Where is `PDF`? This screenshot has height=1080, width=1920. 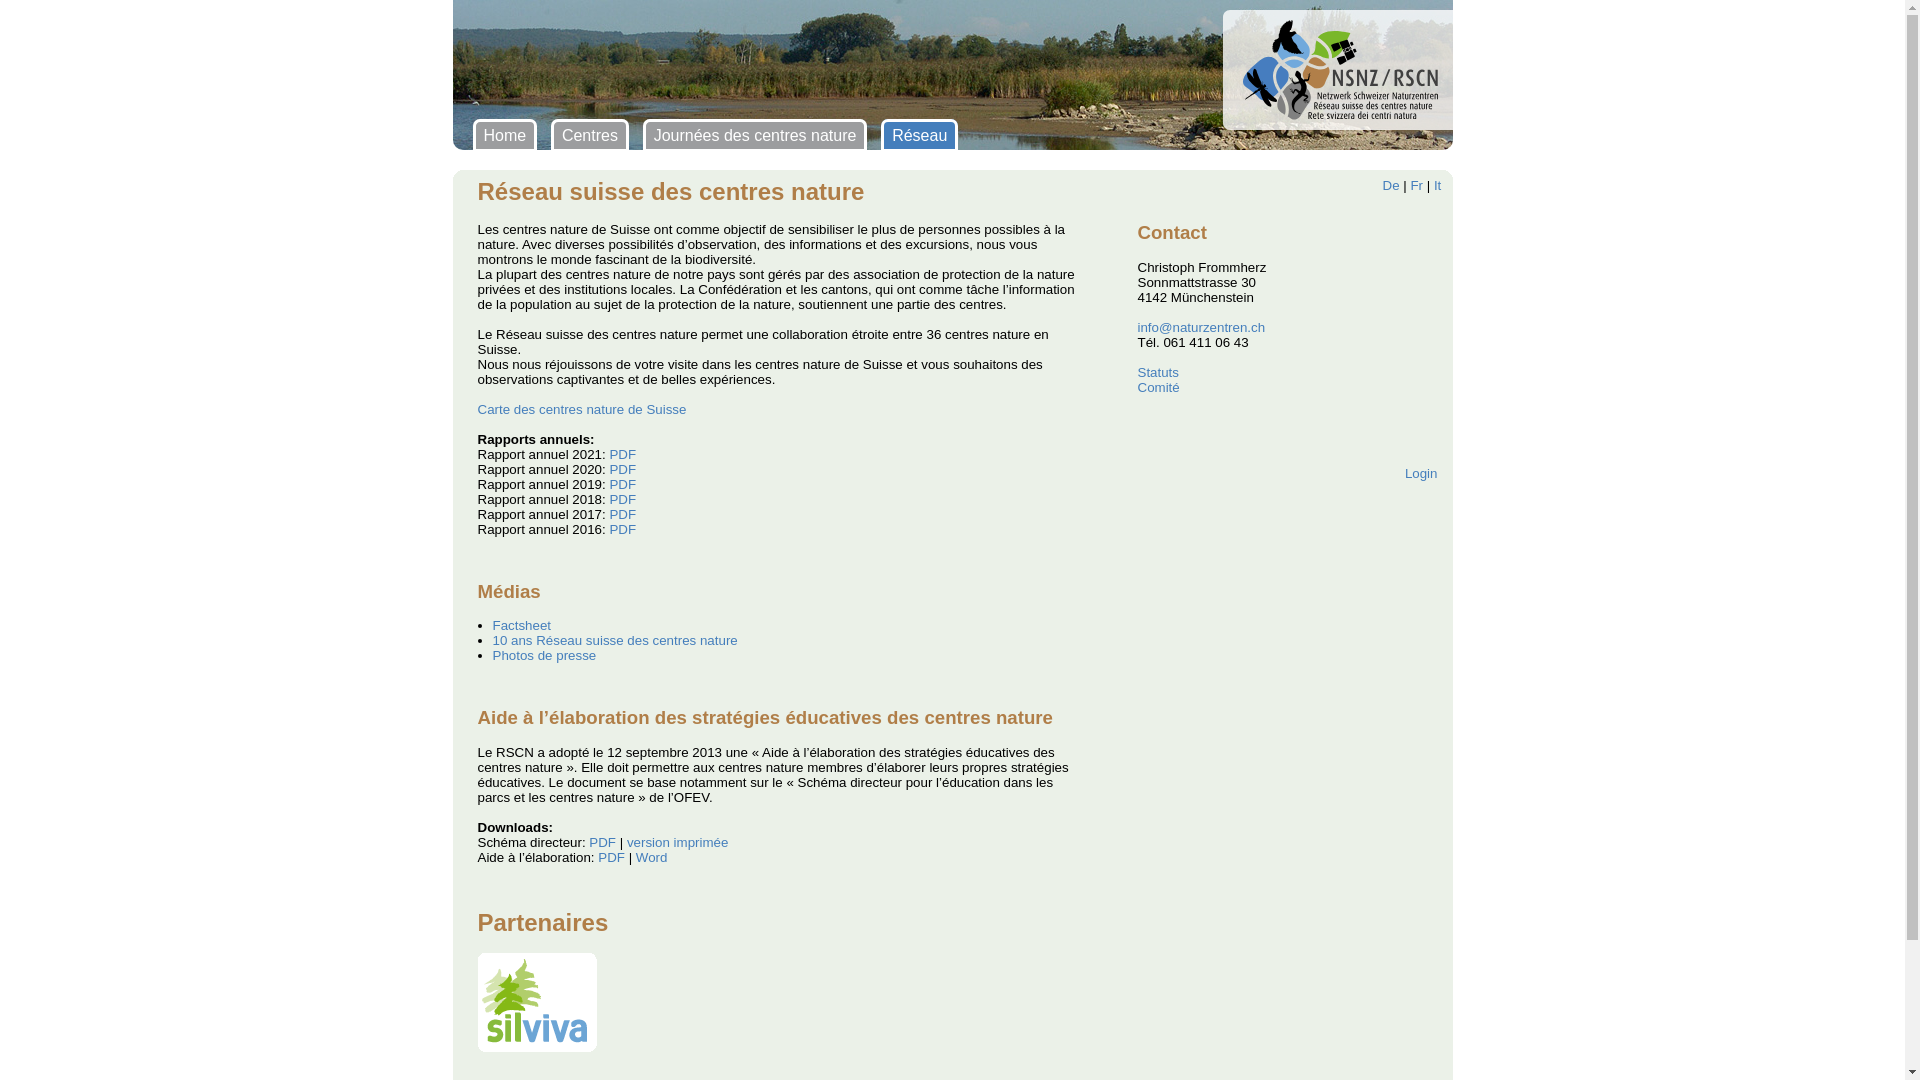 PDF is located at coordinates (622, 500).